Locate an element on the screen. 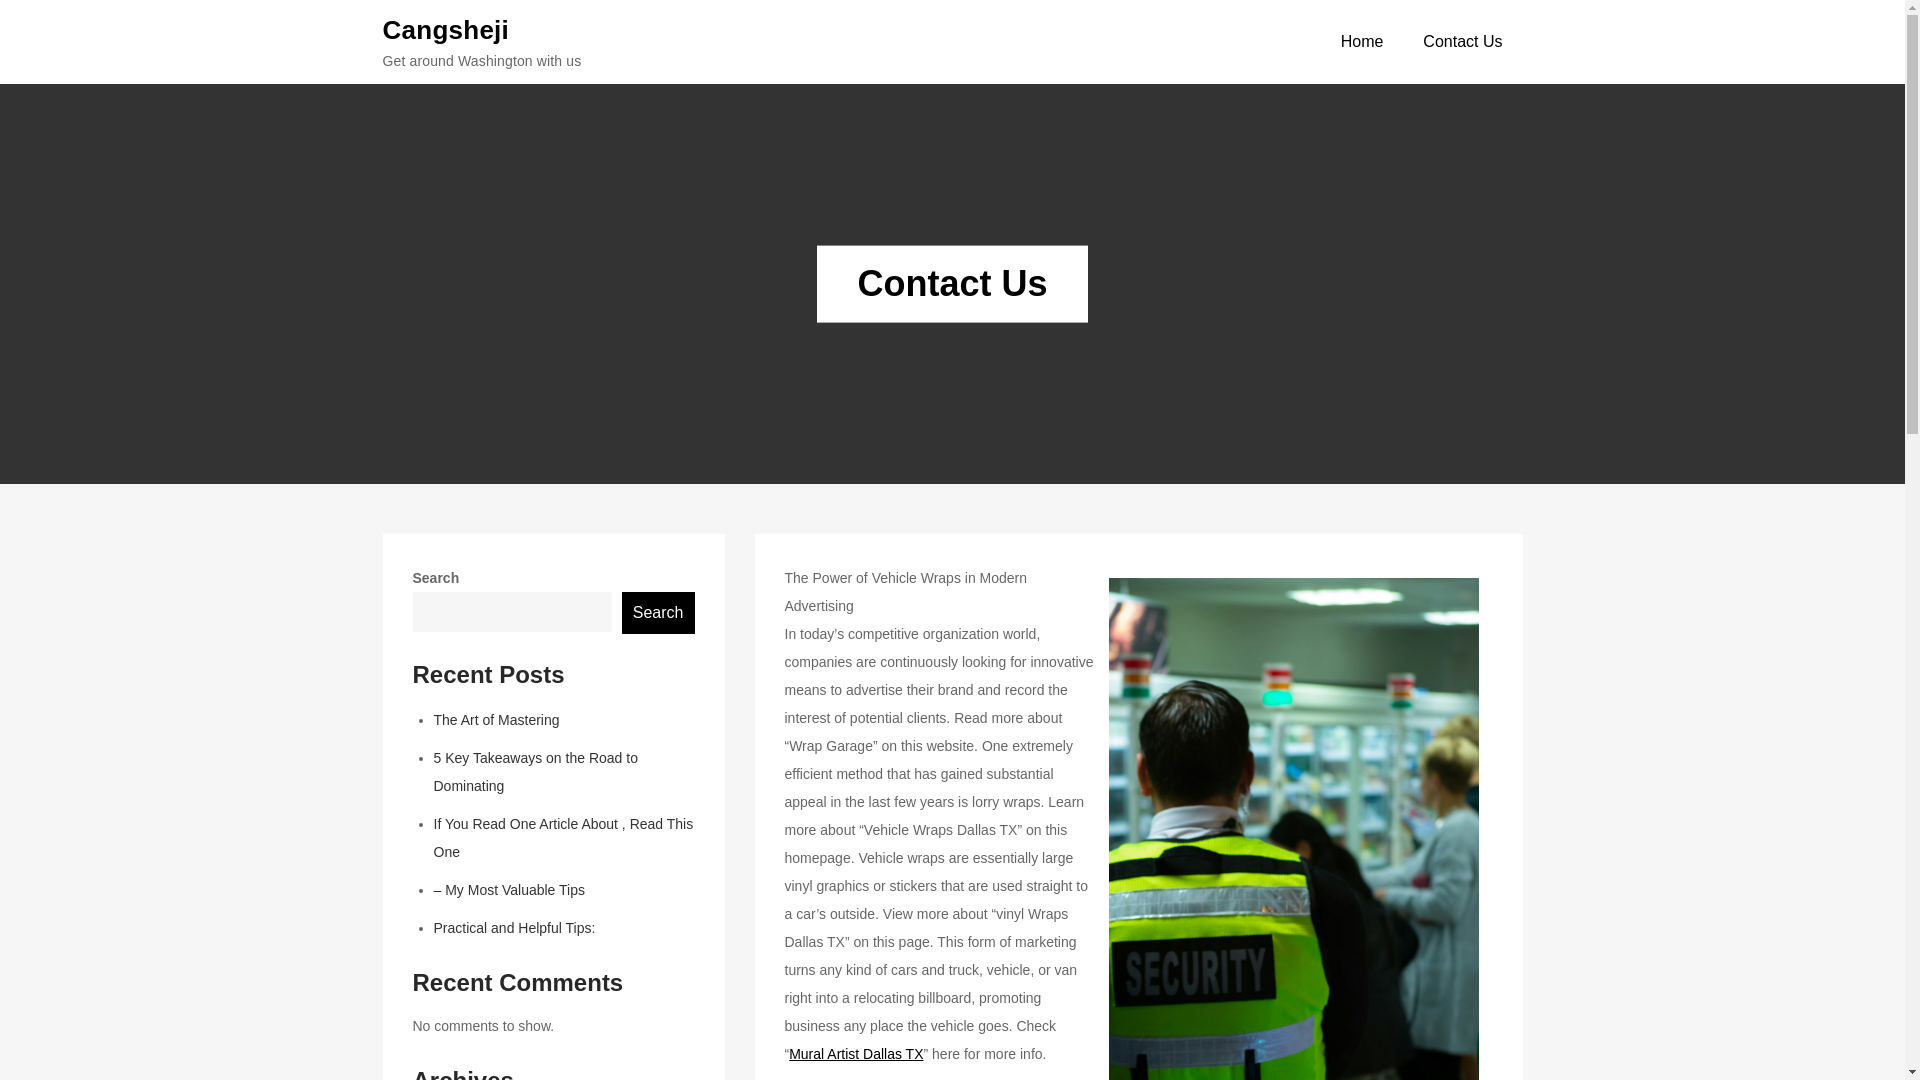  Home is located at coordinates (1362, 42).